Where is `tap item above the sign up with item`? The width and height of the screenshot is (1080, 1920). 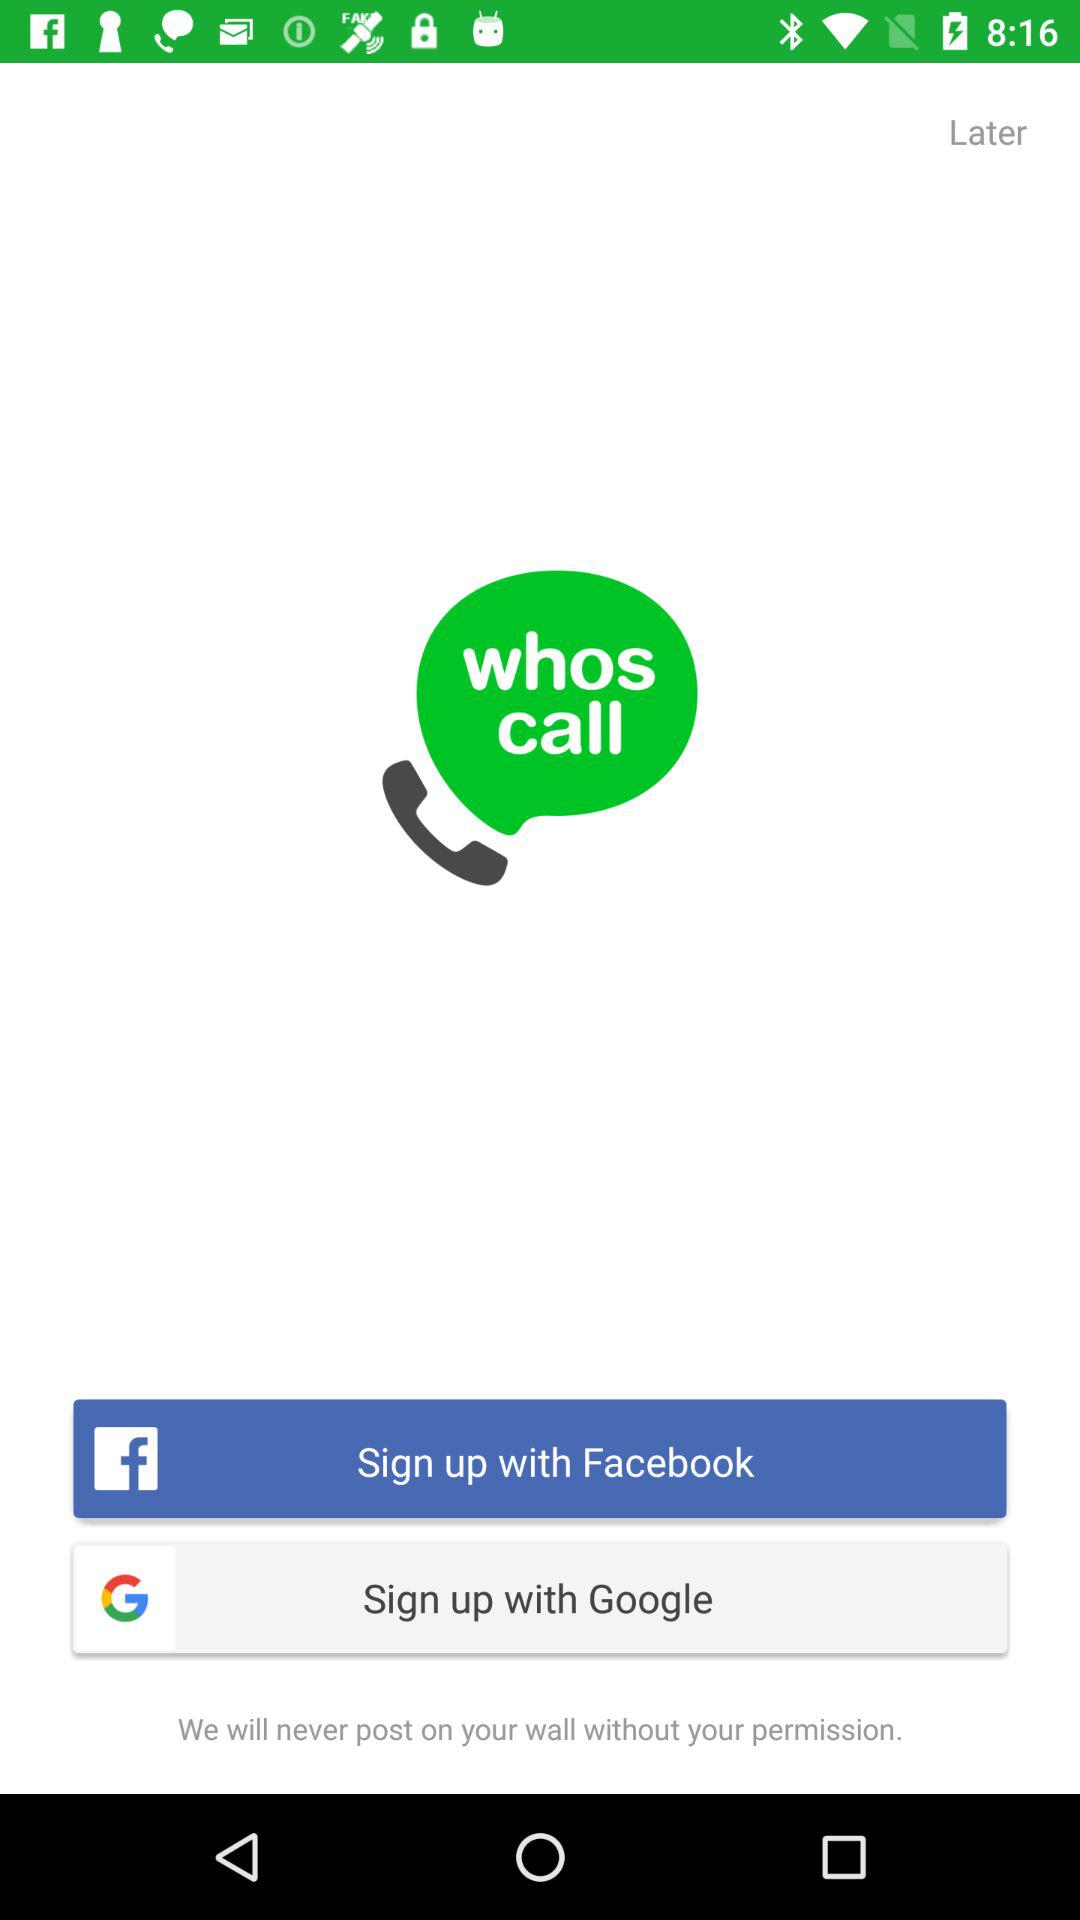 tap item above the sign up with item is located at coordinates (988, 130).